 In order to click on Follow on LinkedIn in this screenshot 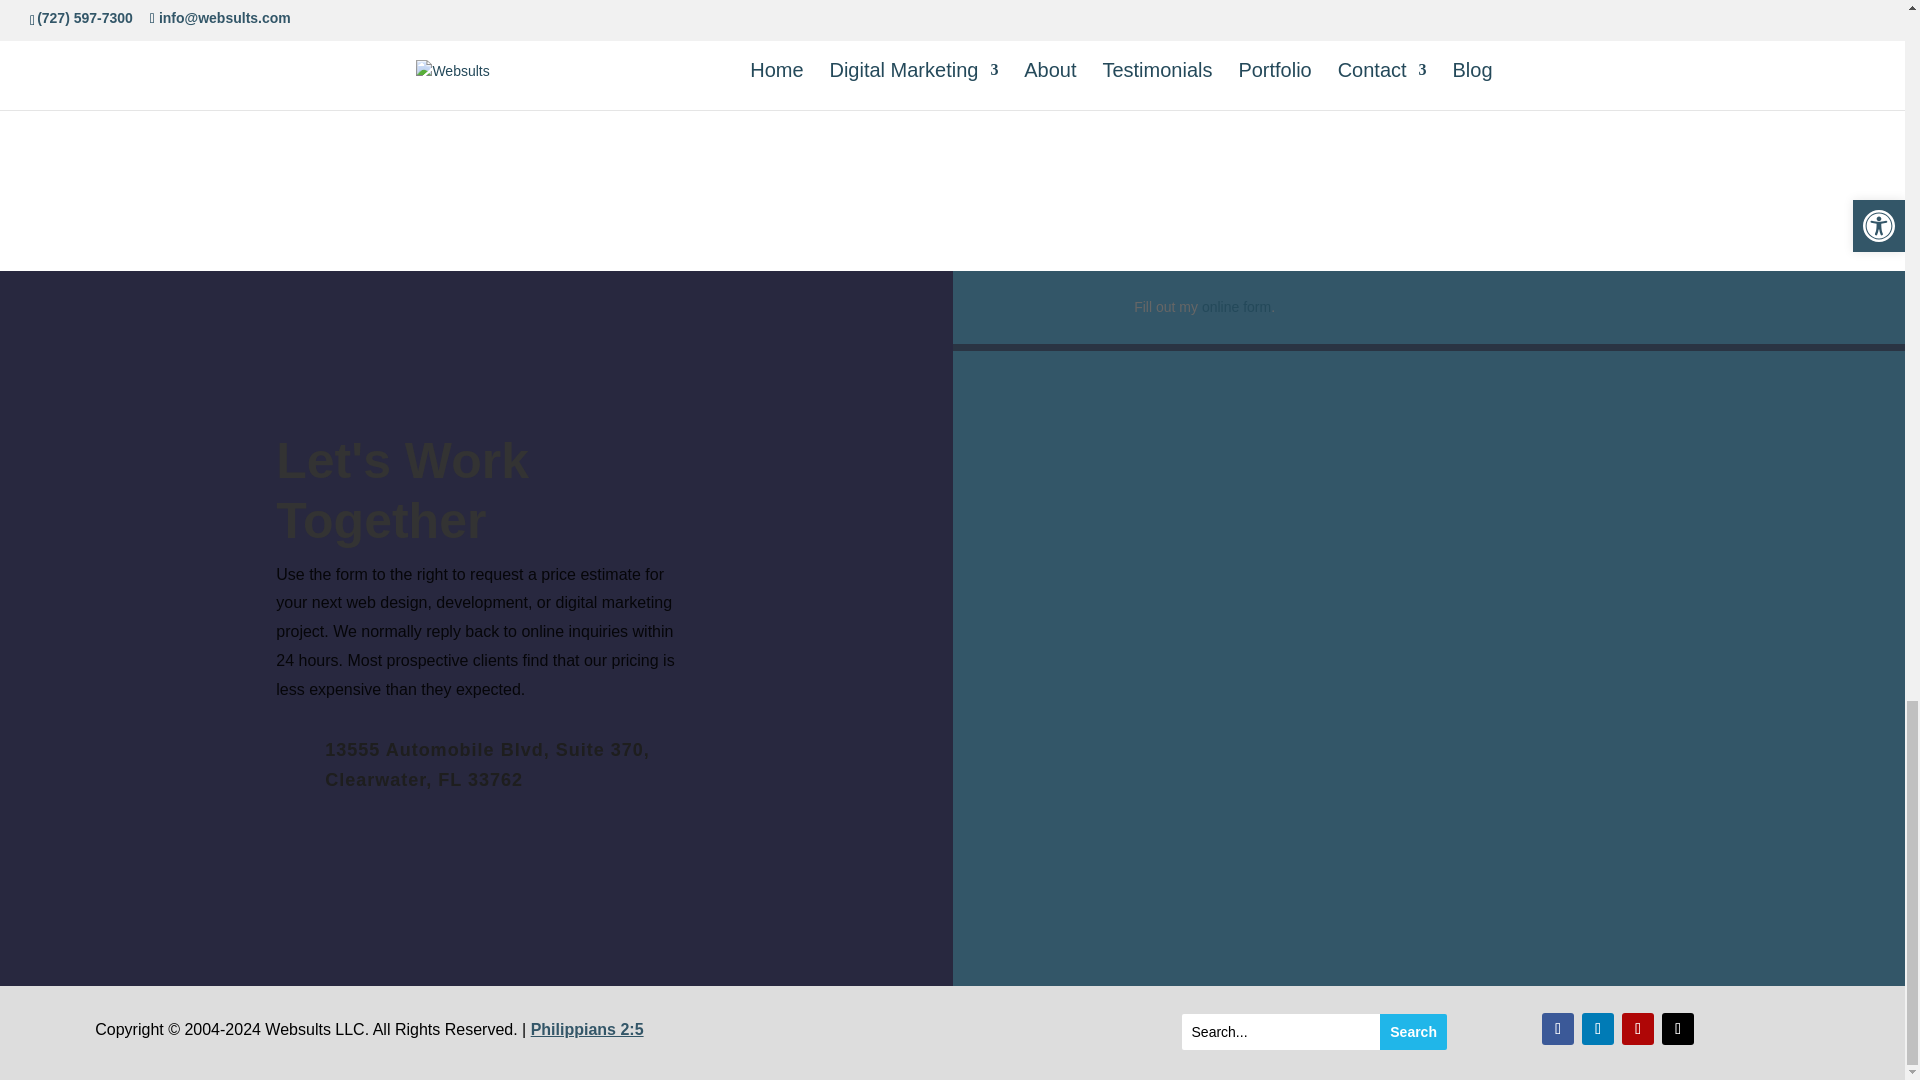, I will do `click(1598, 1029)`.